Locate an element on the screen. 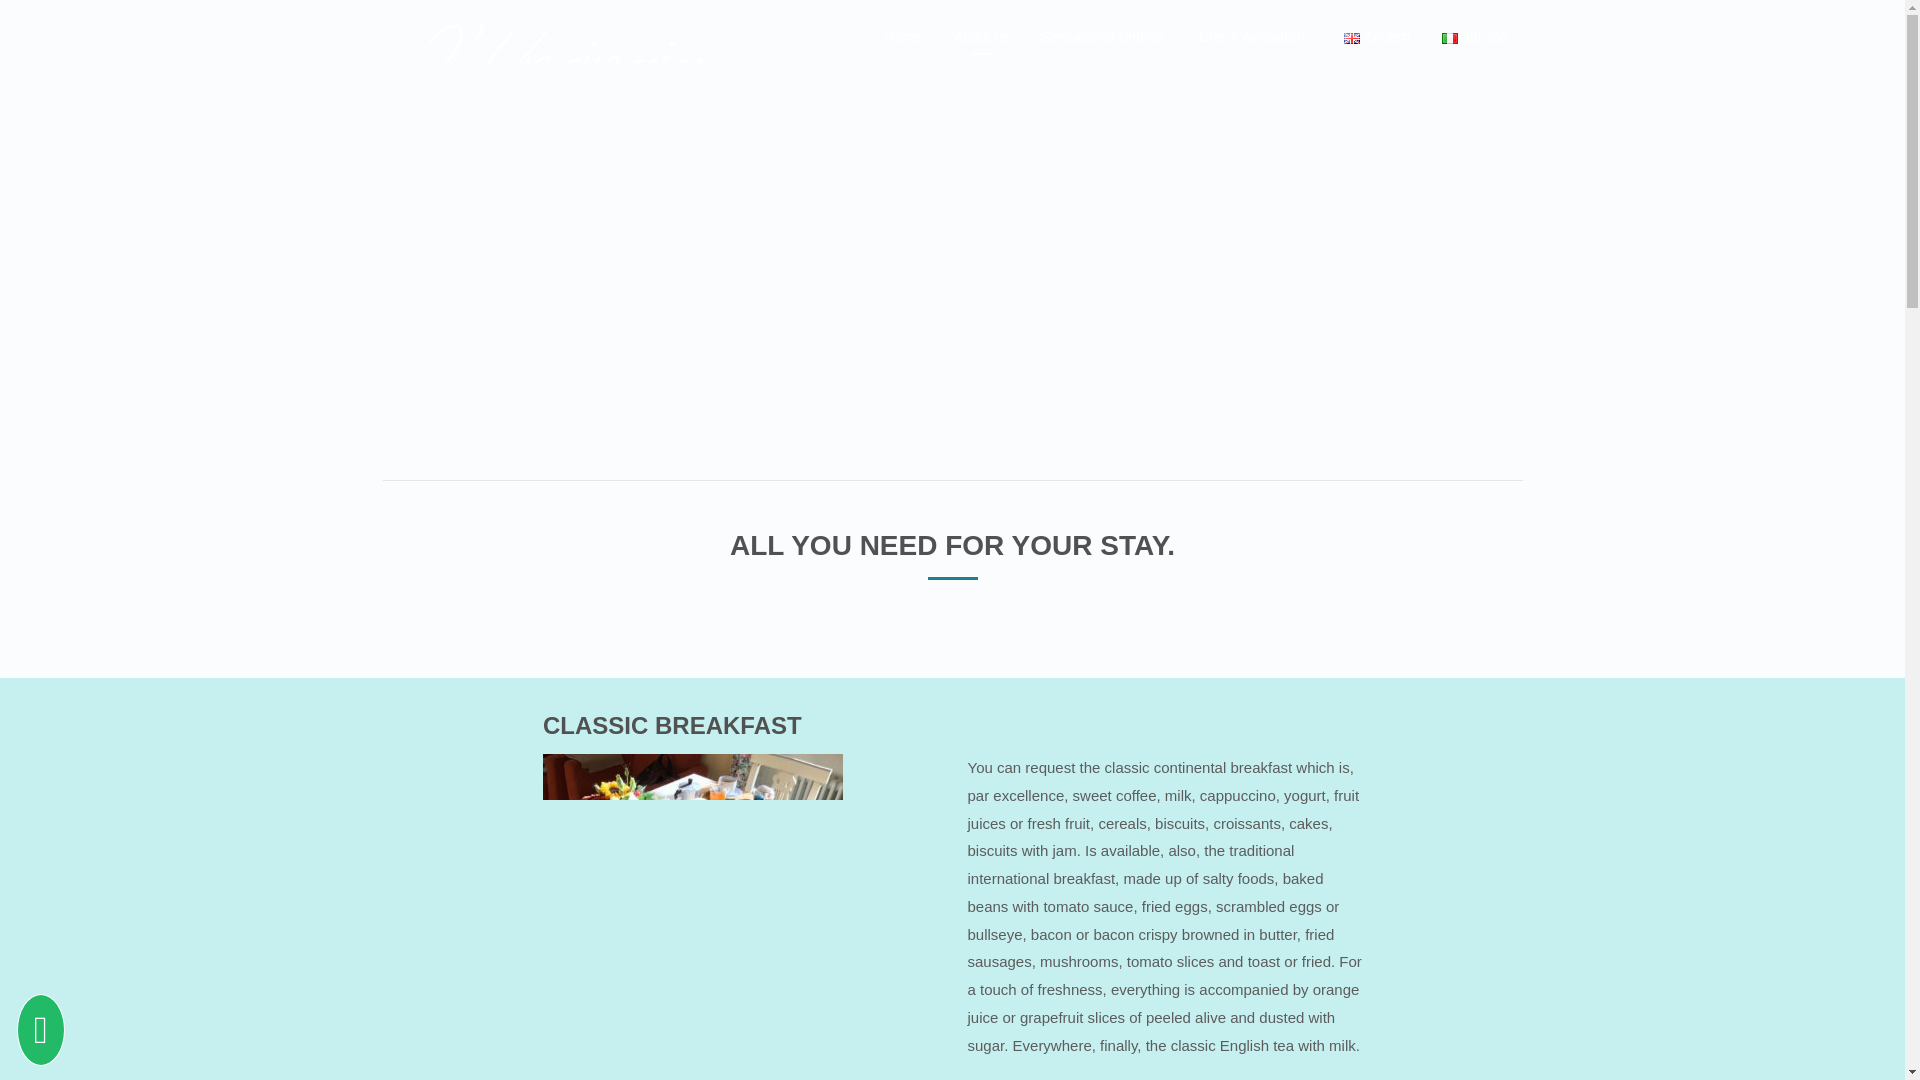 The height and width of the screenshot is (1080, 1920). Italiano is located at coordinates (1449, 38).